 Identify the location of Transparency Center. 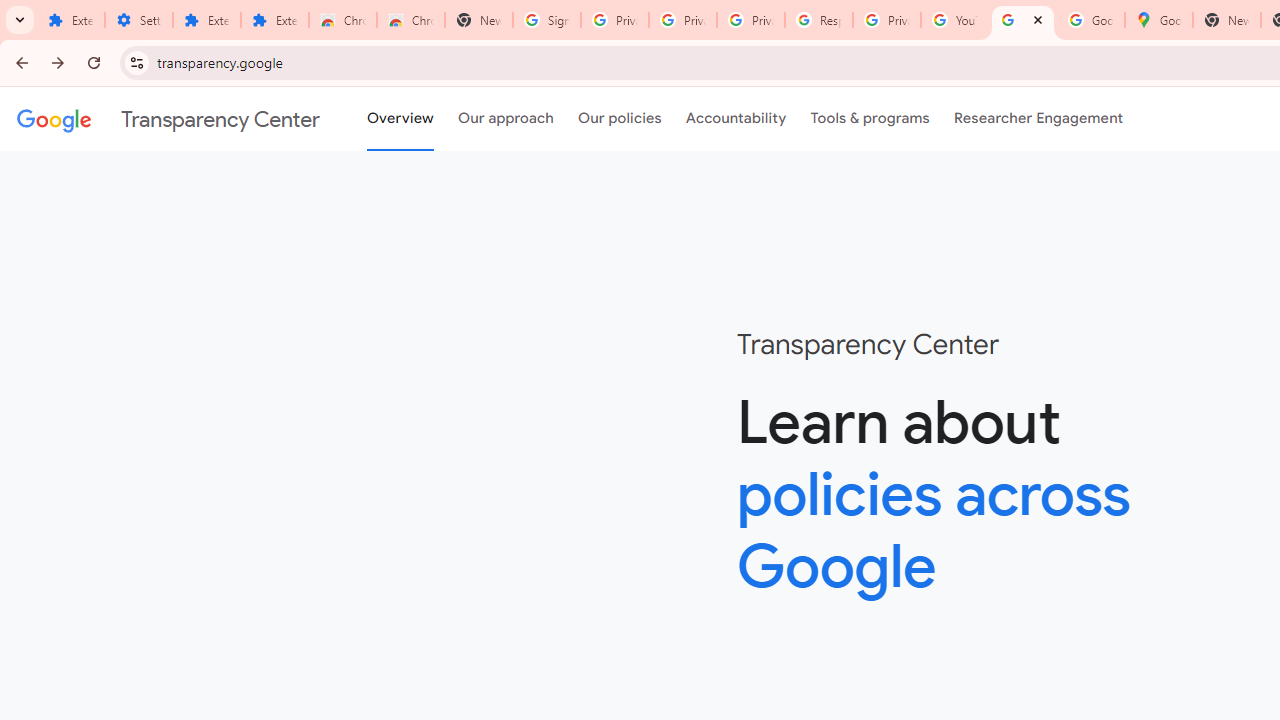
(168, 119).